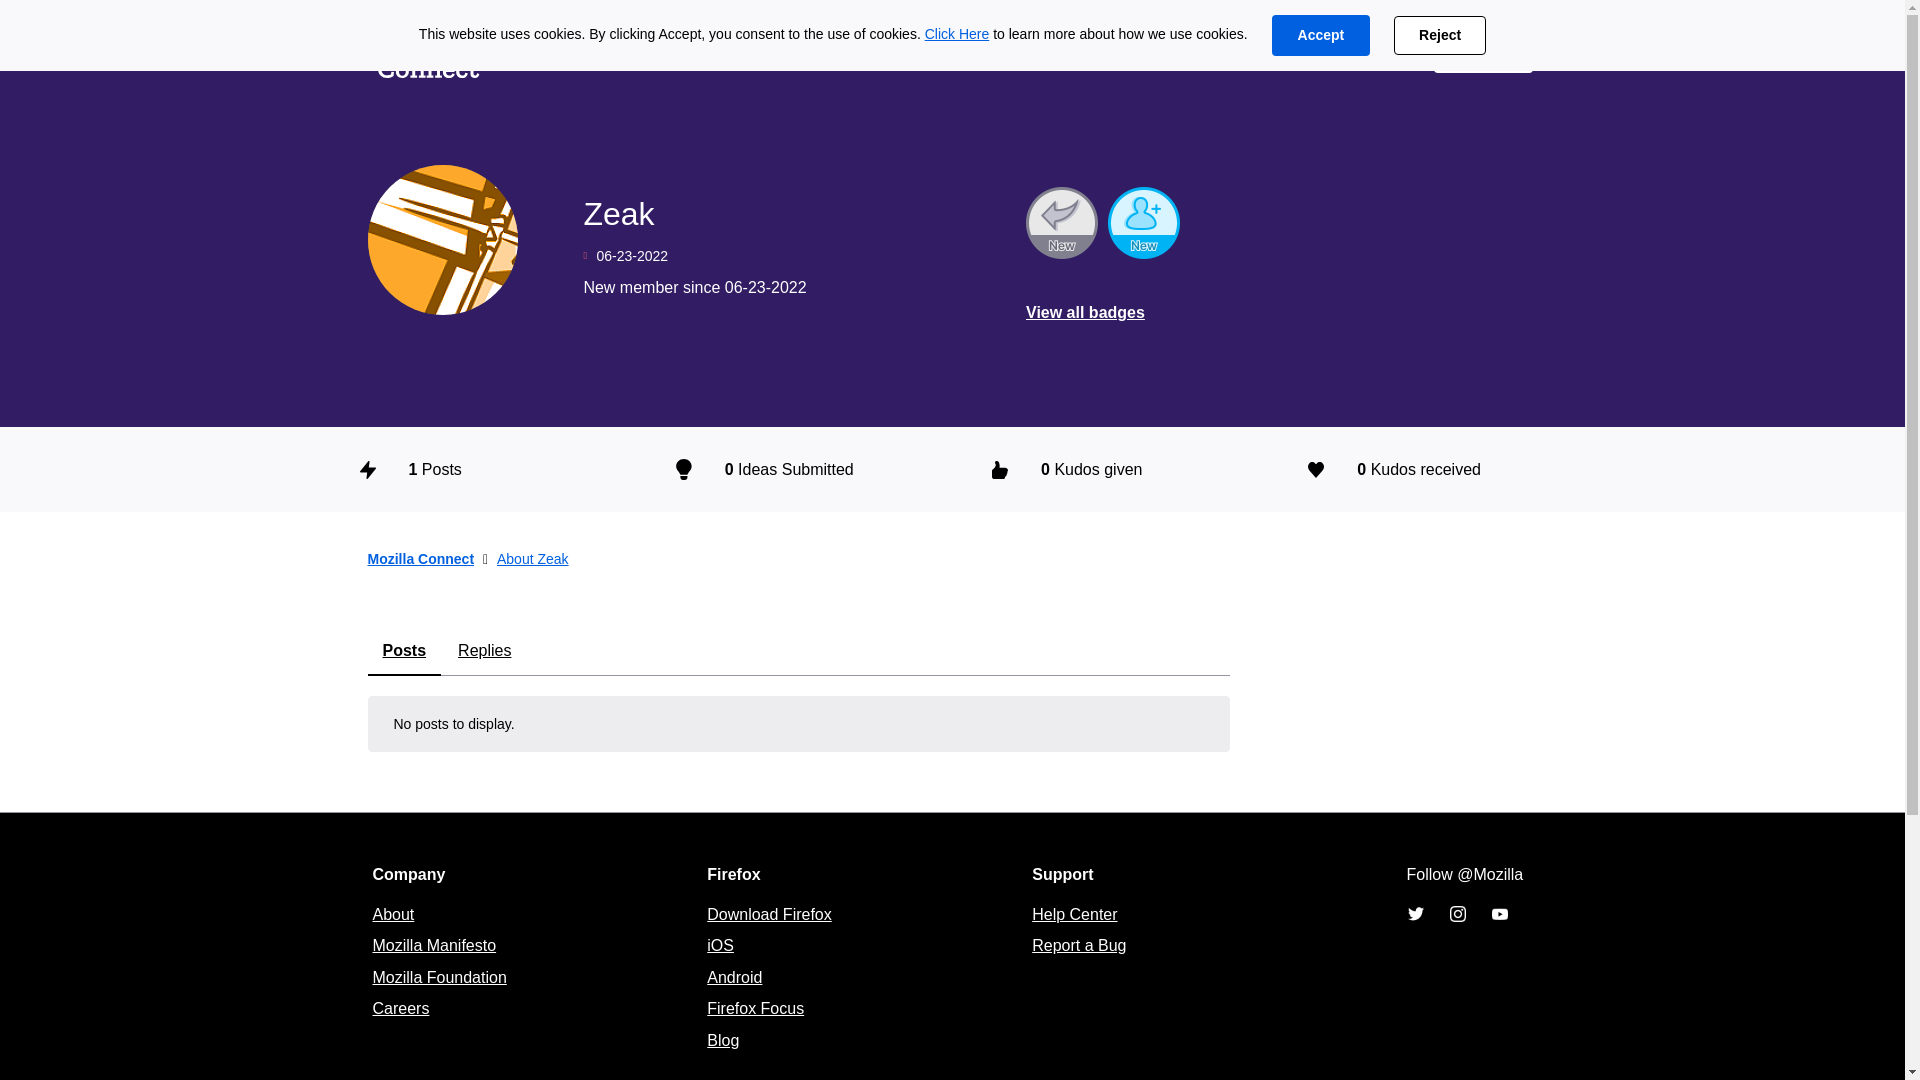 This screenshot has width=1920, height=1080. Describe the element at coordinates (484, 652) in the screenshot. I see `Replies` at that location.